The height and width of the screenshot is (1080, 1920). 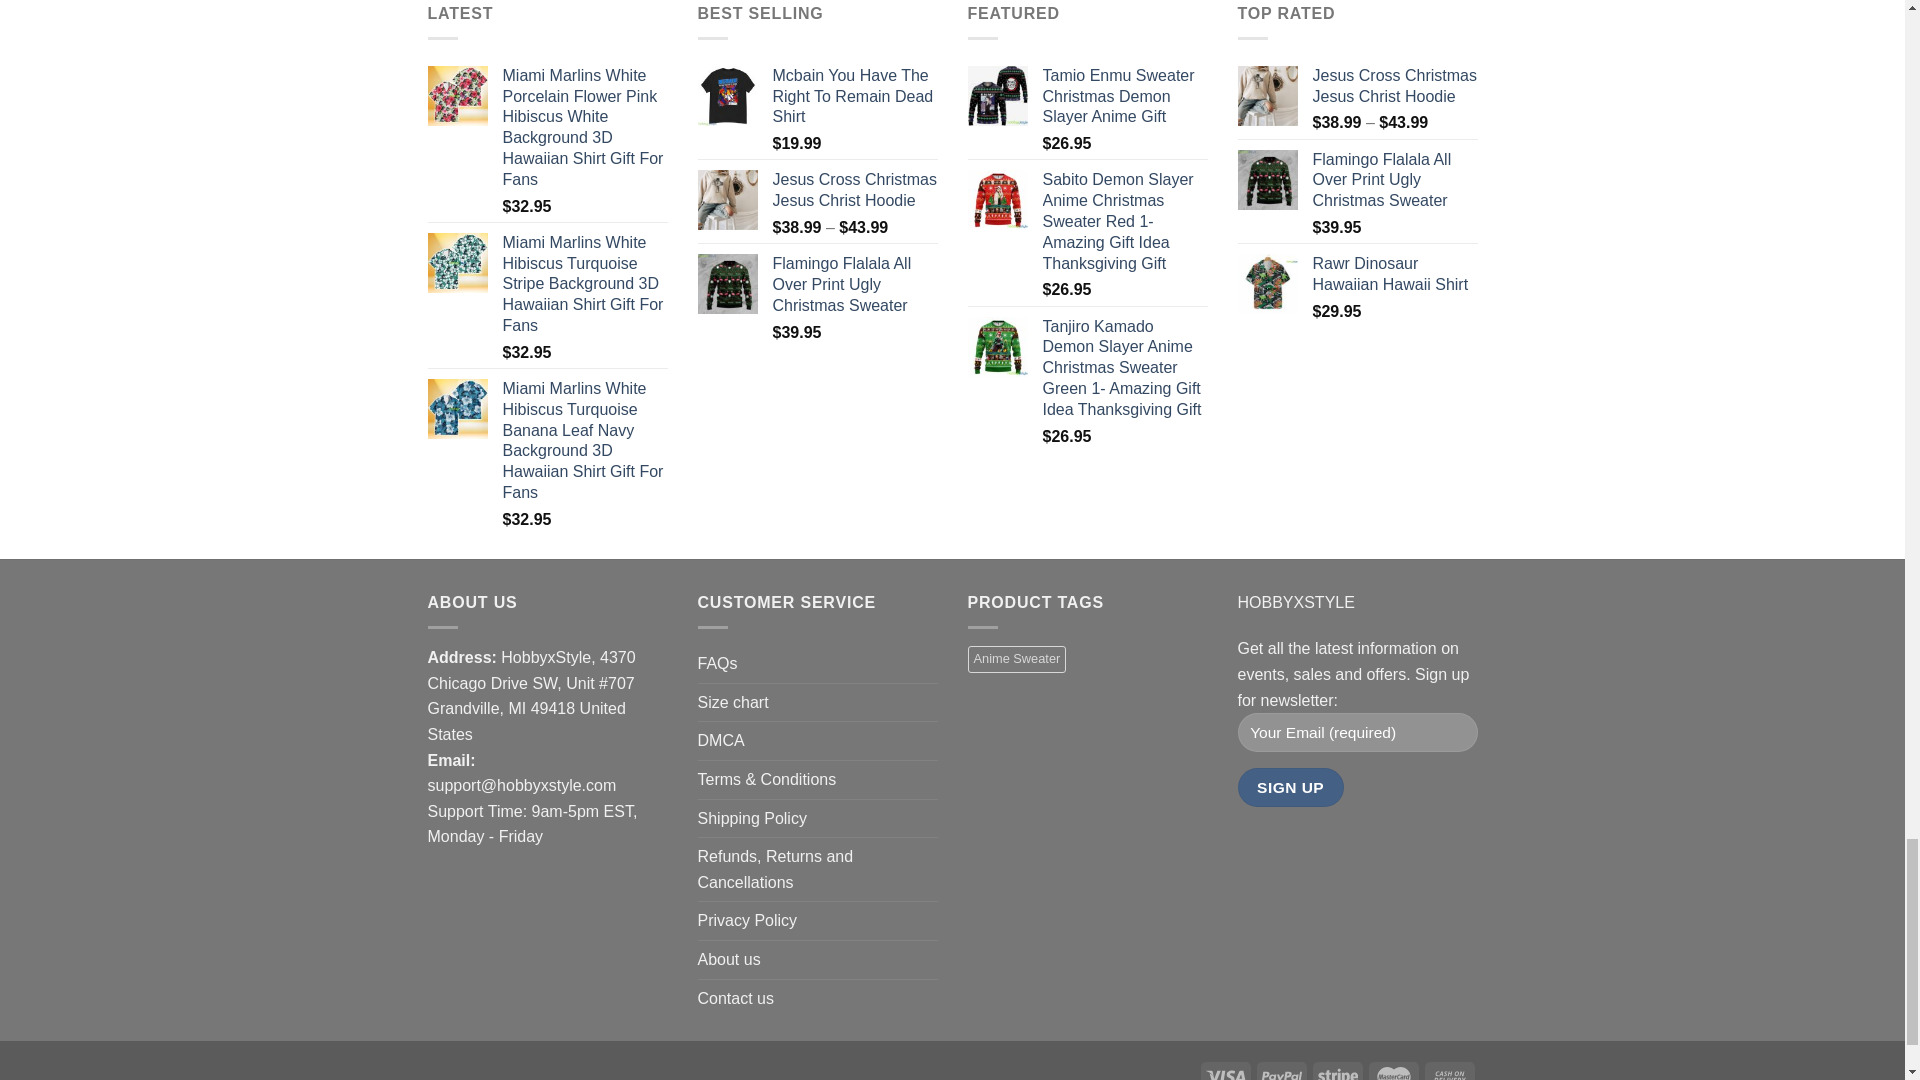 What do you see at coordinates (1291, 786) in the screenshot?
I see `Sign Up` at bounding box center [1291, 786].